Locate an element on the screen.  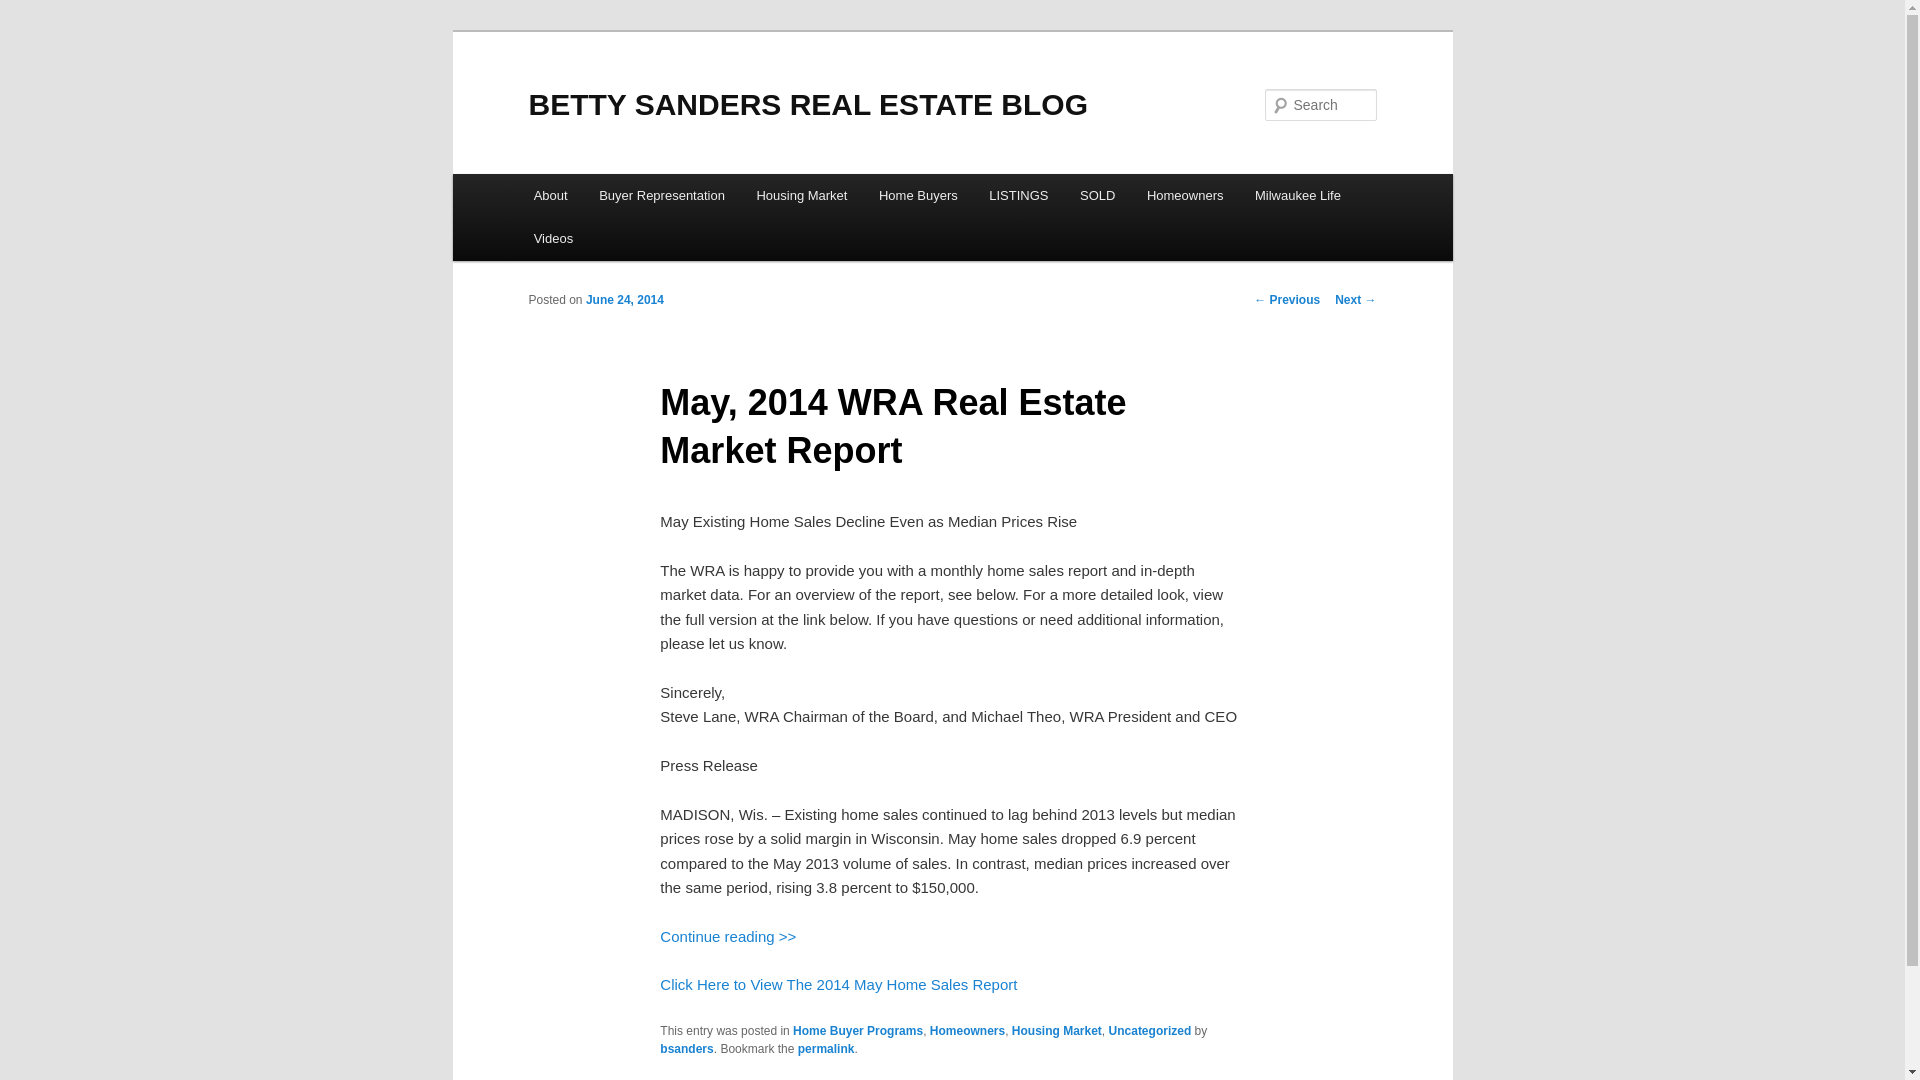
Search is located at coordinates (32, 11).